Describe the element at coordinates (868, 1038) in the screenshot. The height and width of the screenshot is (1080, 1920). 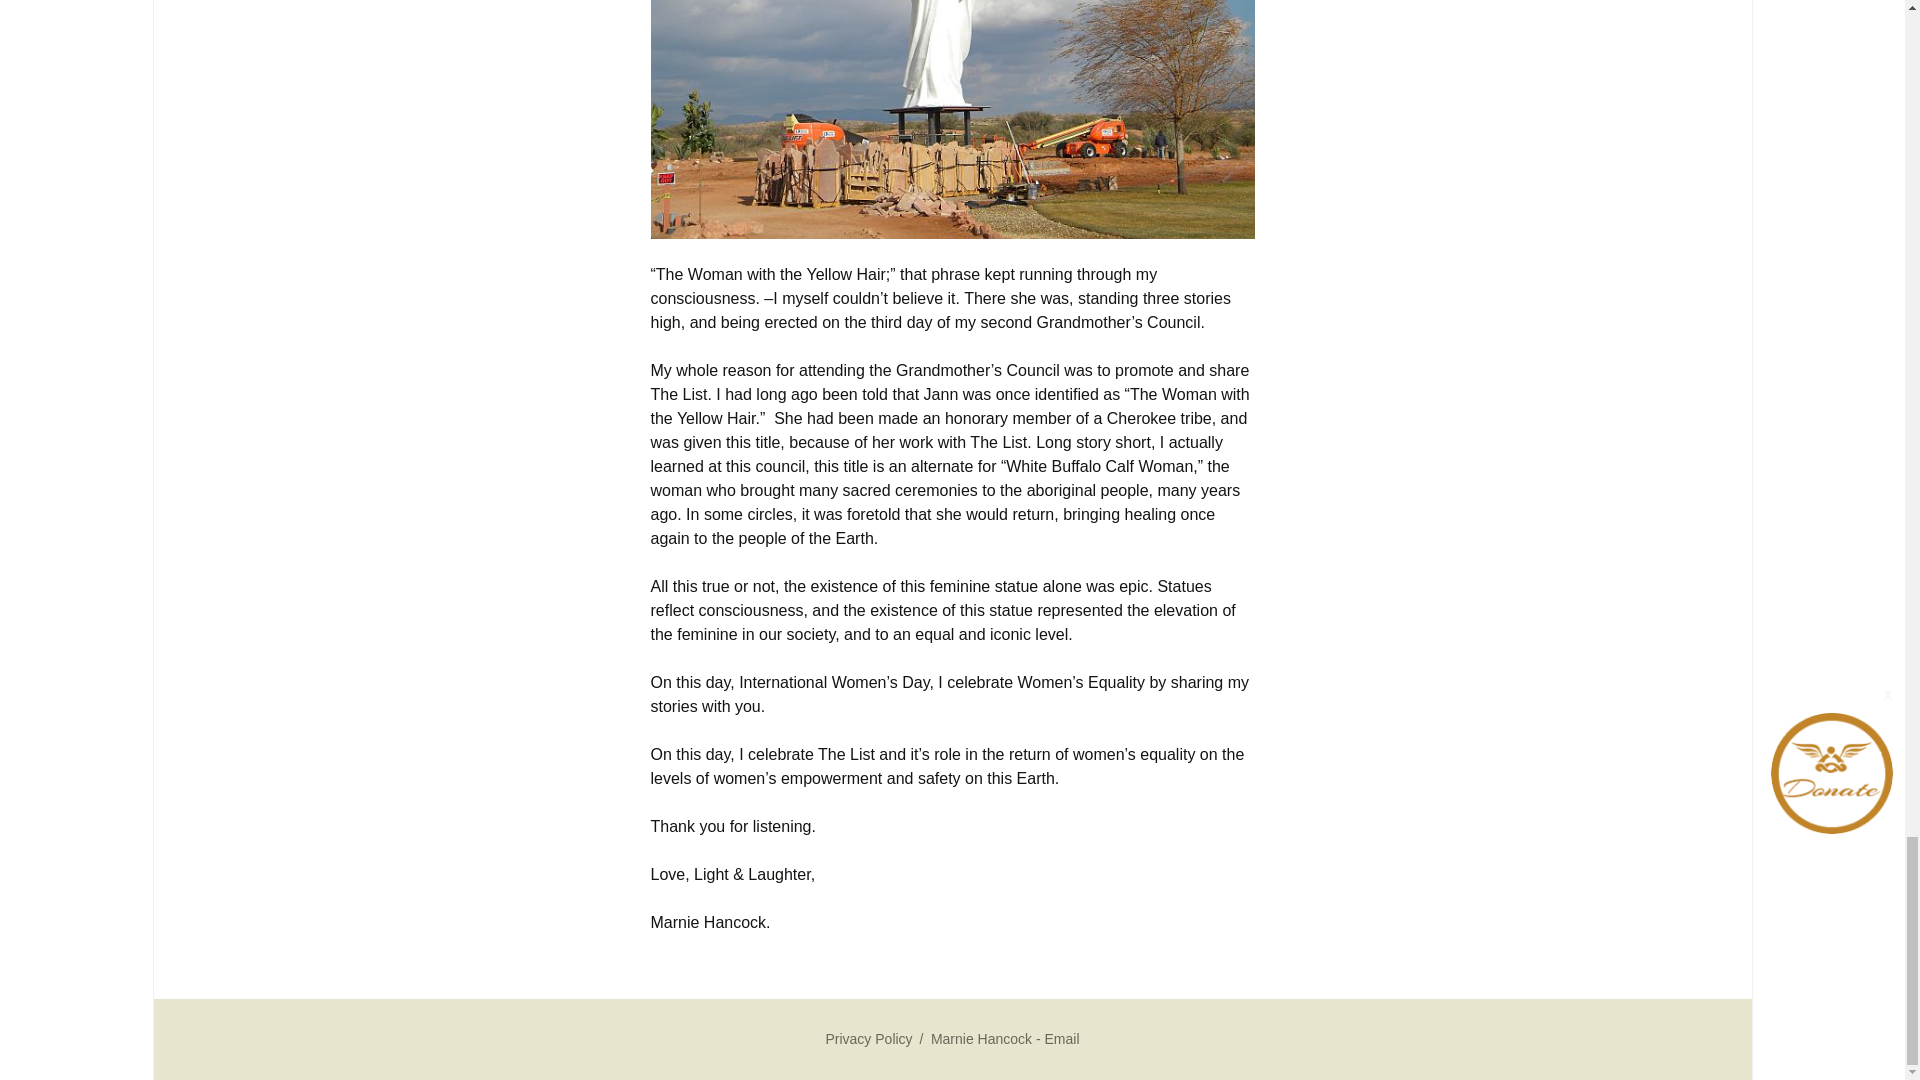
I see `Privacy Policy` at that location.